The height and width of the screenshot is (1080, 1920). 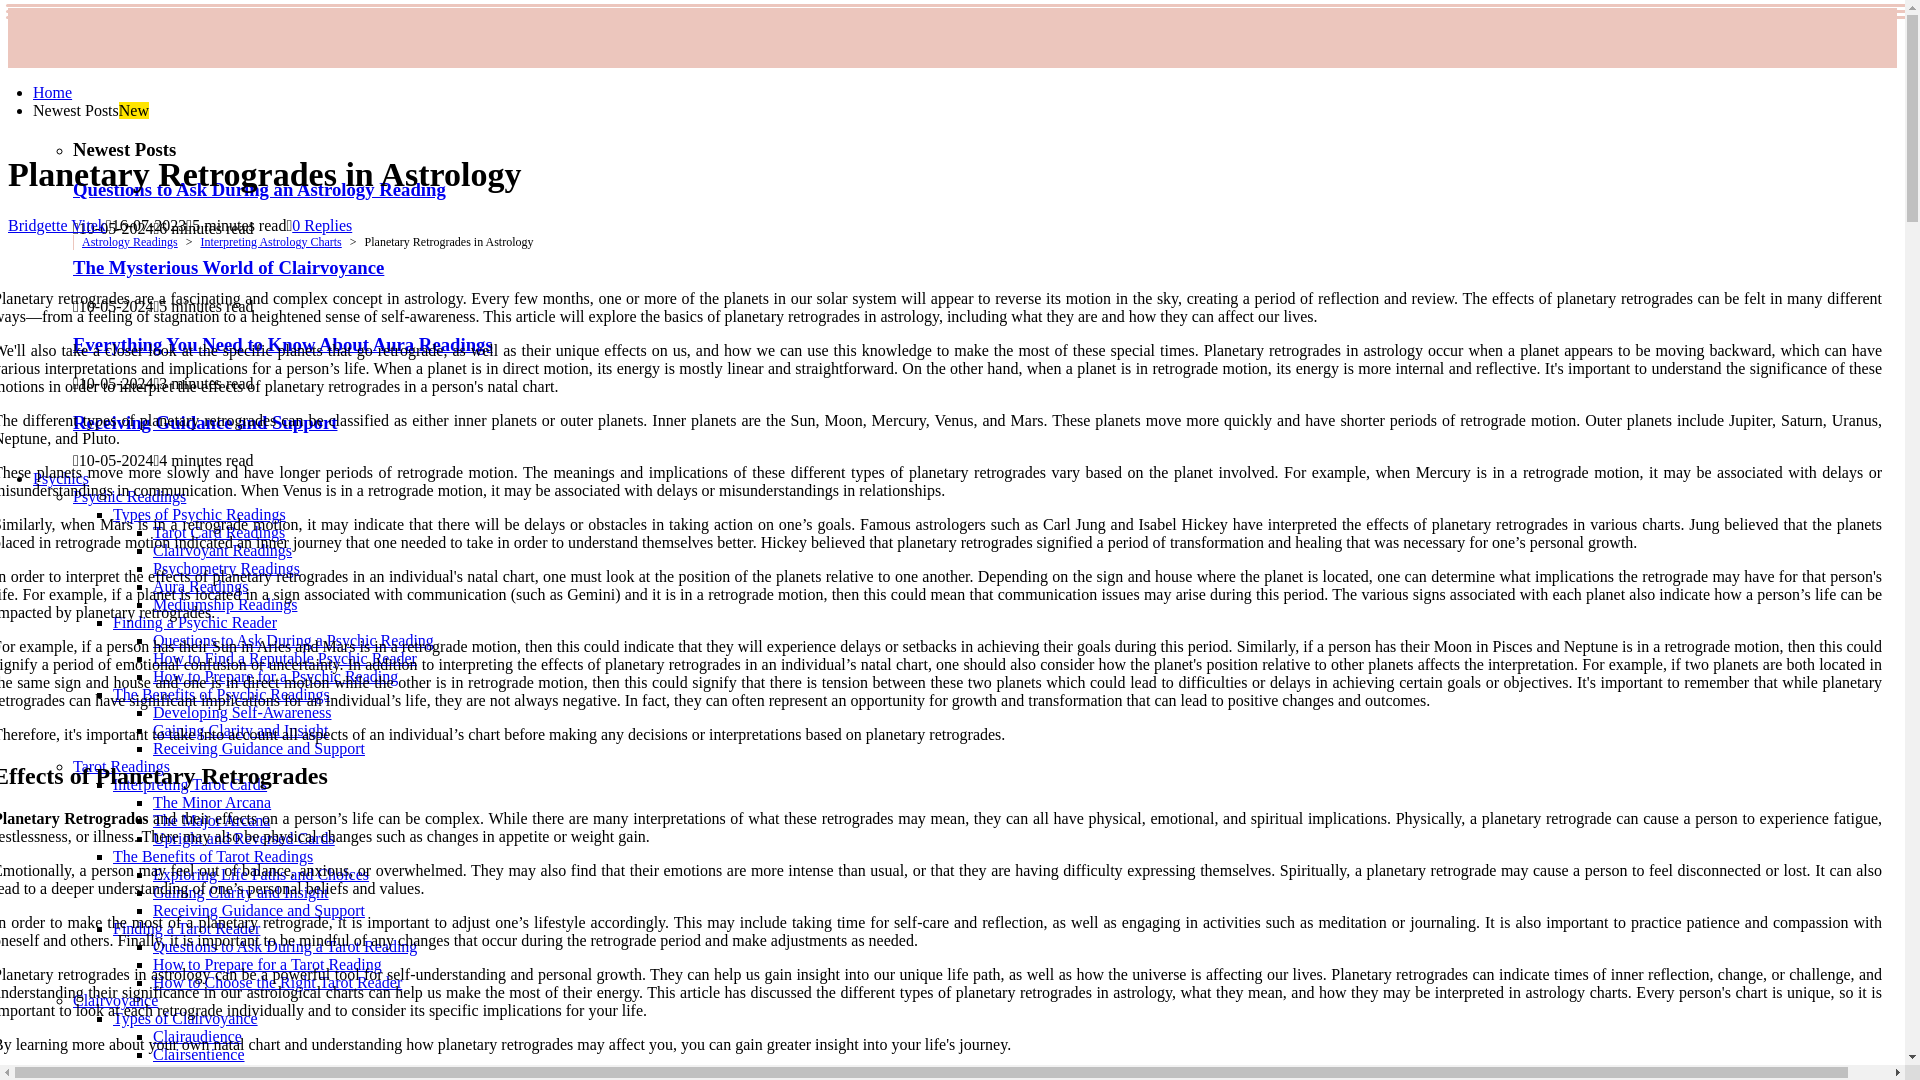 I want to click on Questions to Ask During a Psychic Reading, so click(x=293, y=640).